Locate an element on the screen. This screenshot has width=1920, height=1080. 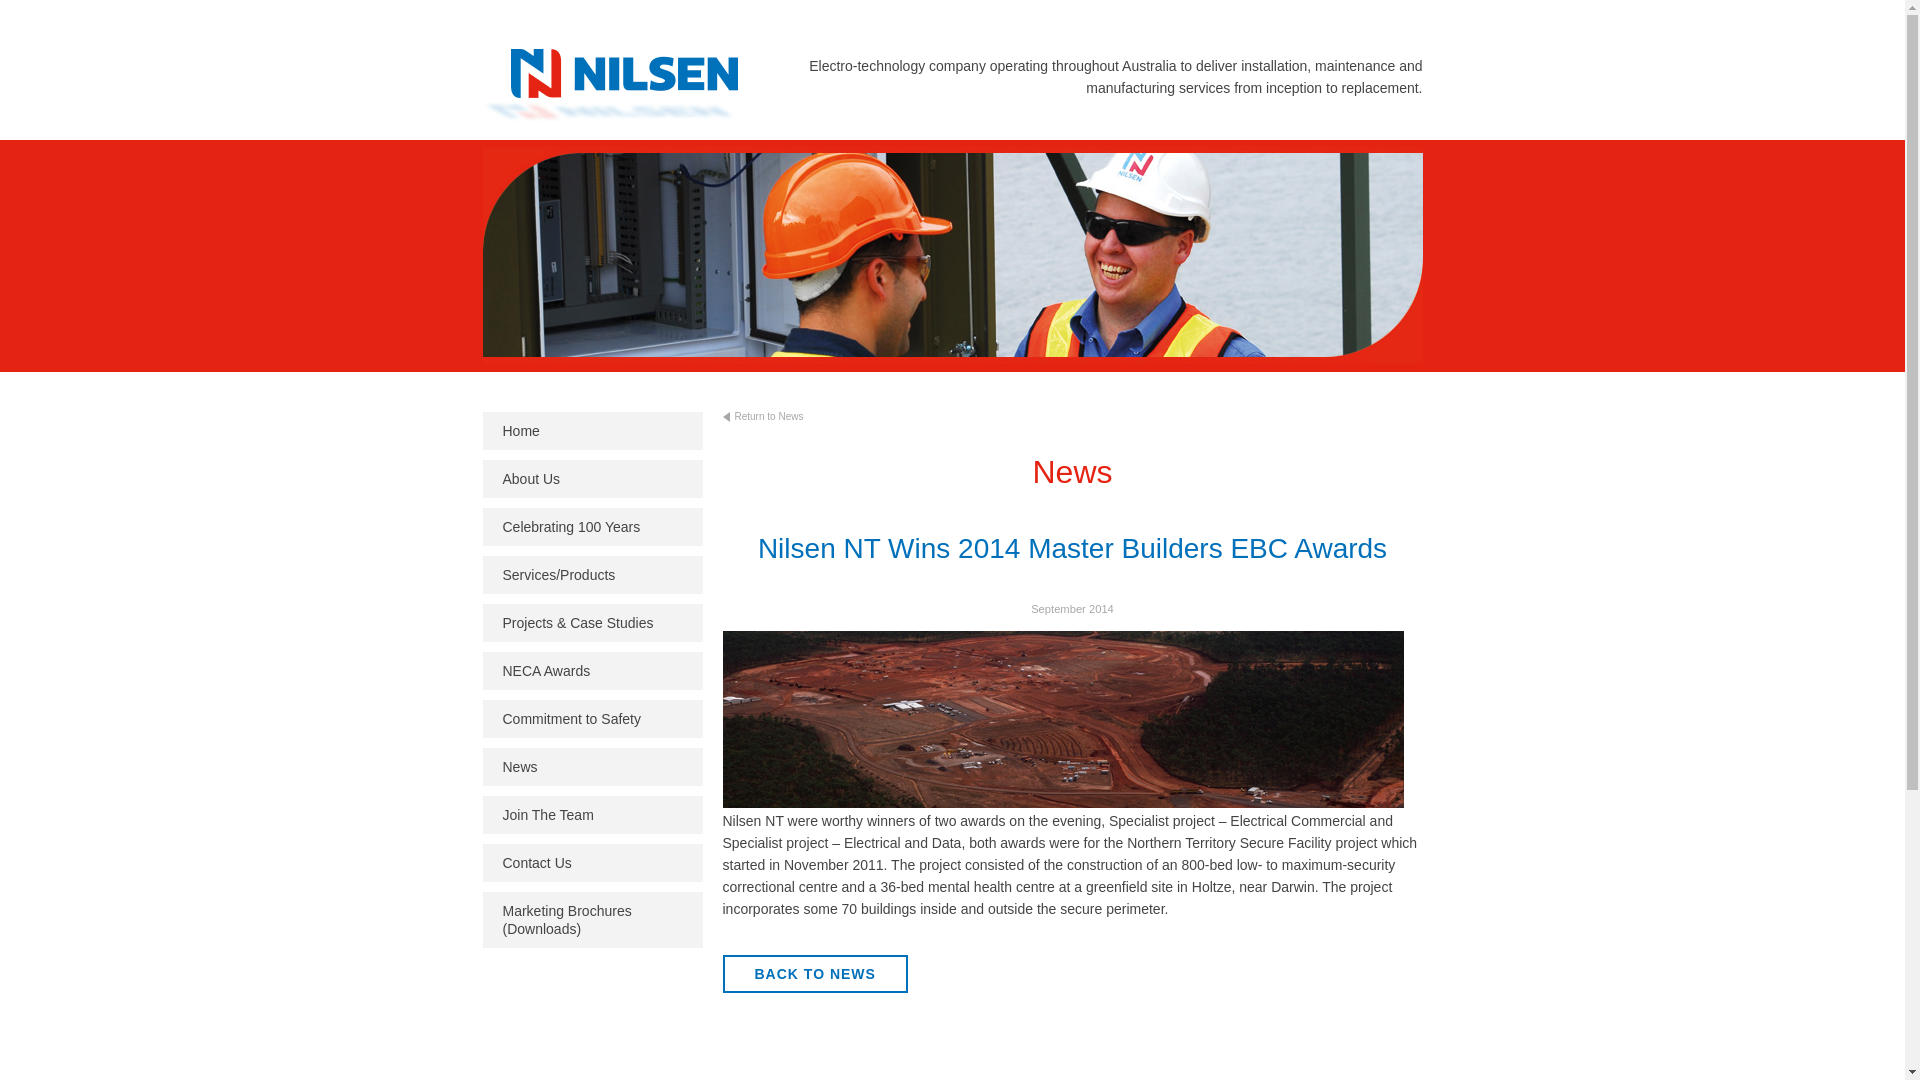
Join The Team is located at coordinates (592, 815).